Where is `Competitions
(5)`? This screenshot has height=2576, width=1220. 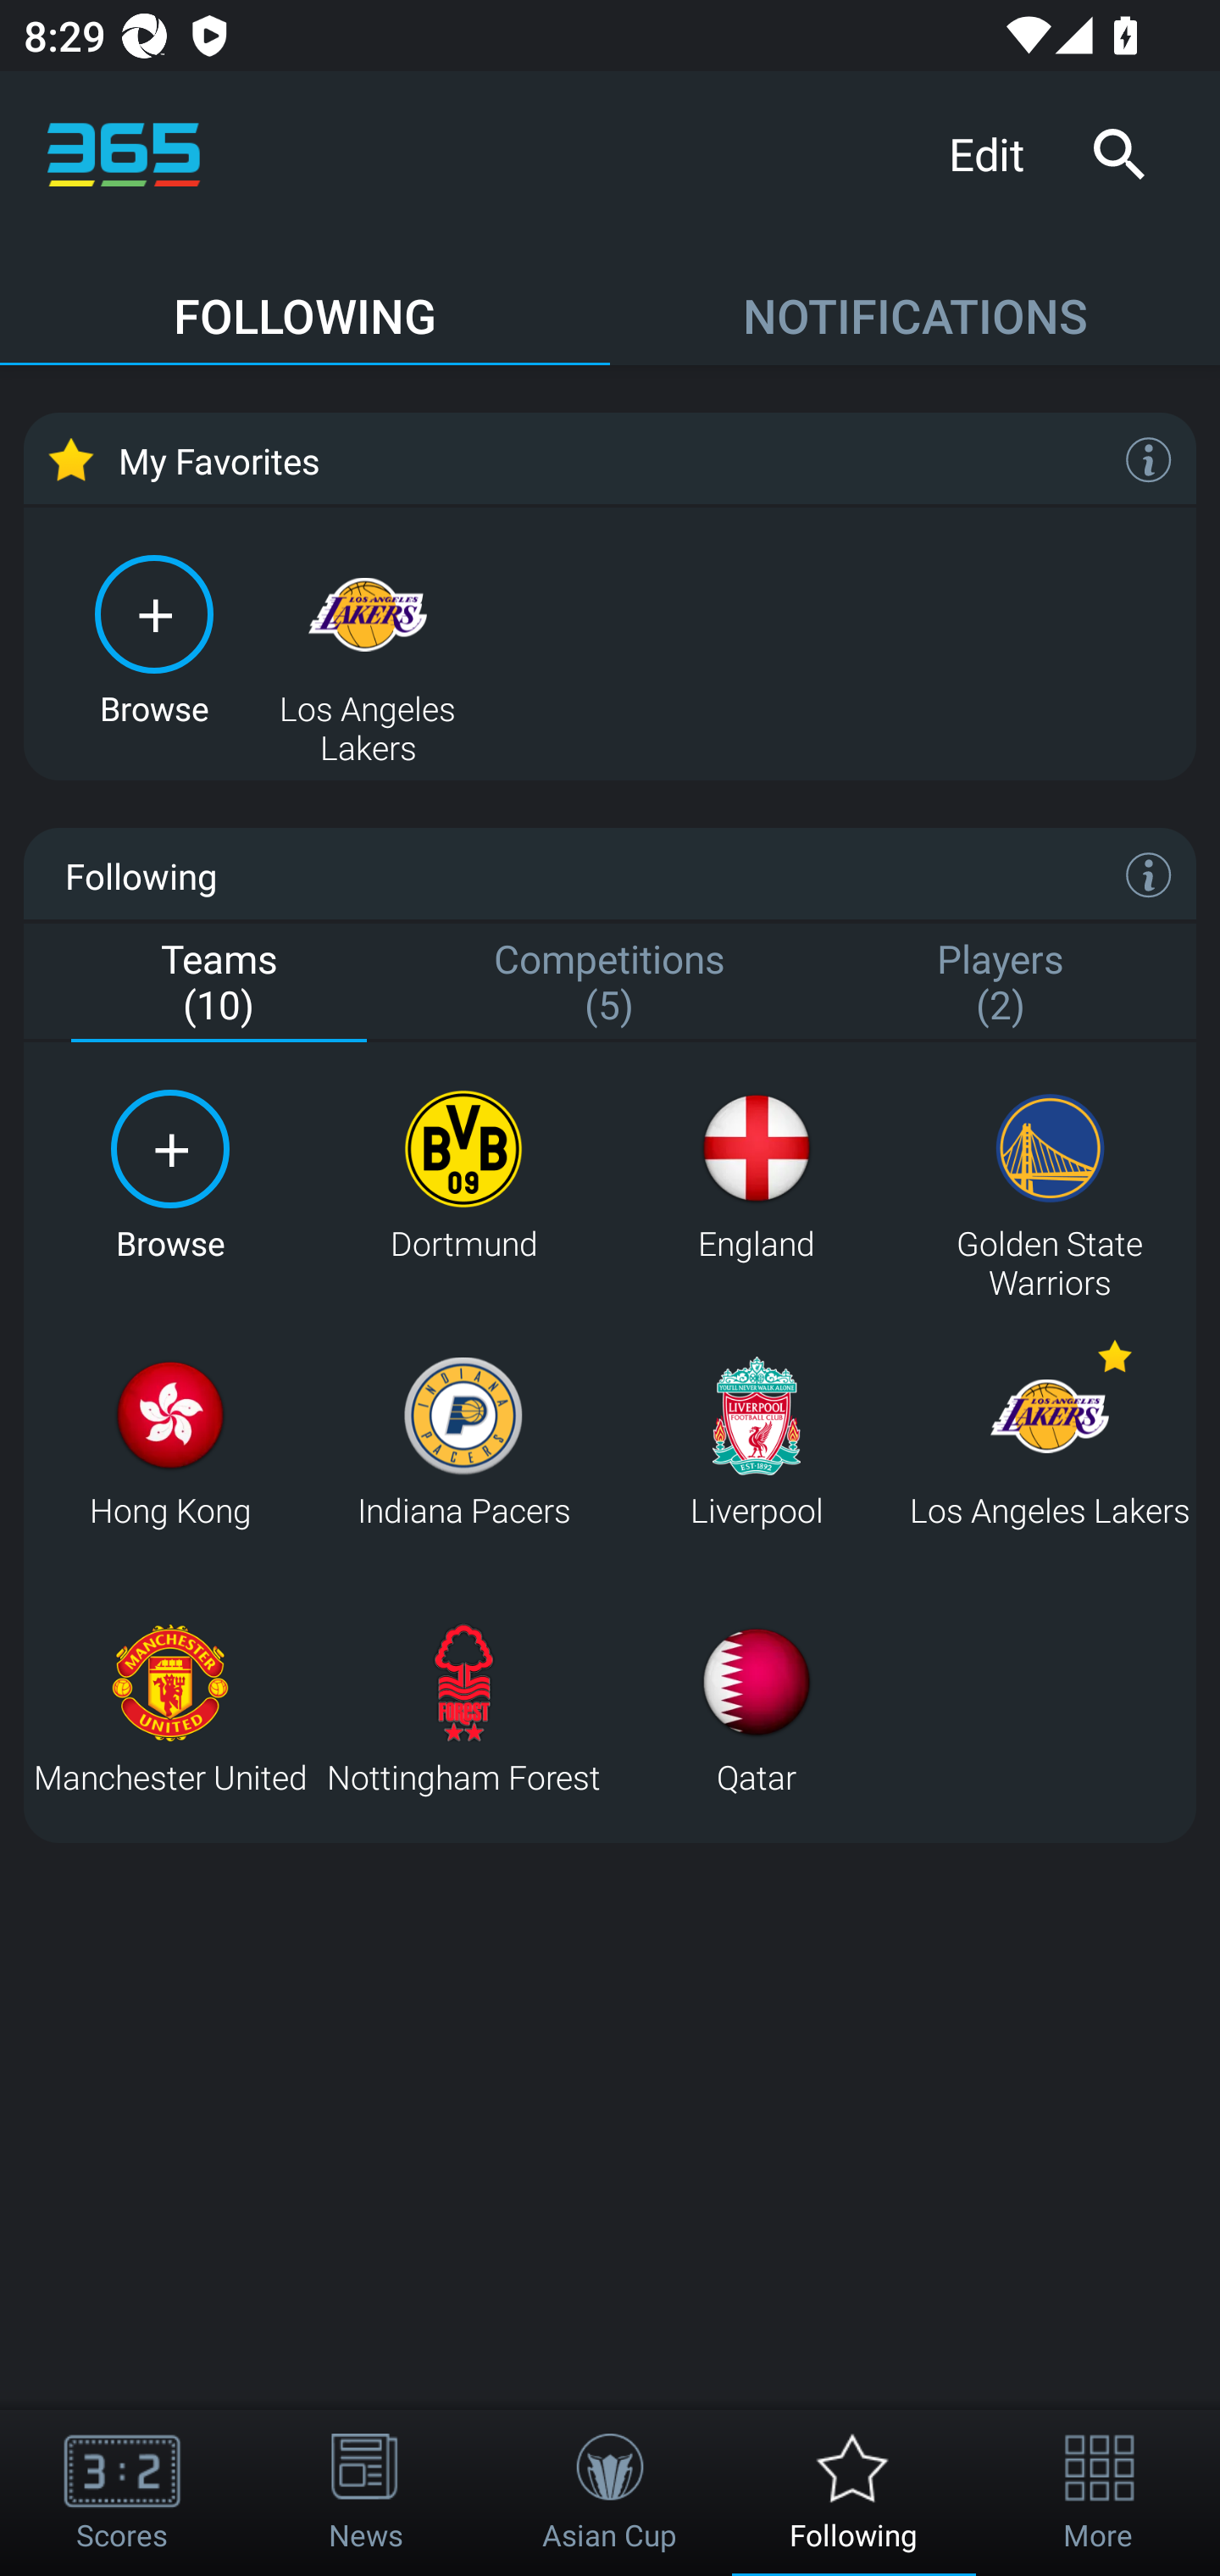
Competitions
(5) is located at coordinates (610, 984).